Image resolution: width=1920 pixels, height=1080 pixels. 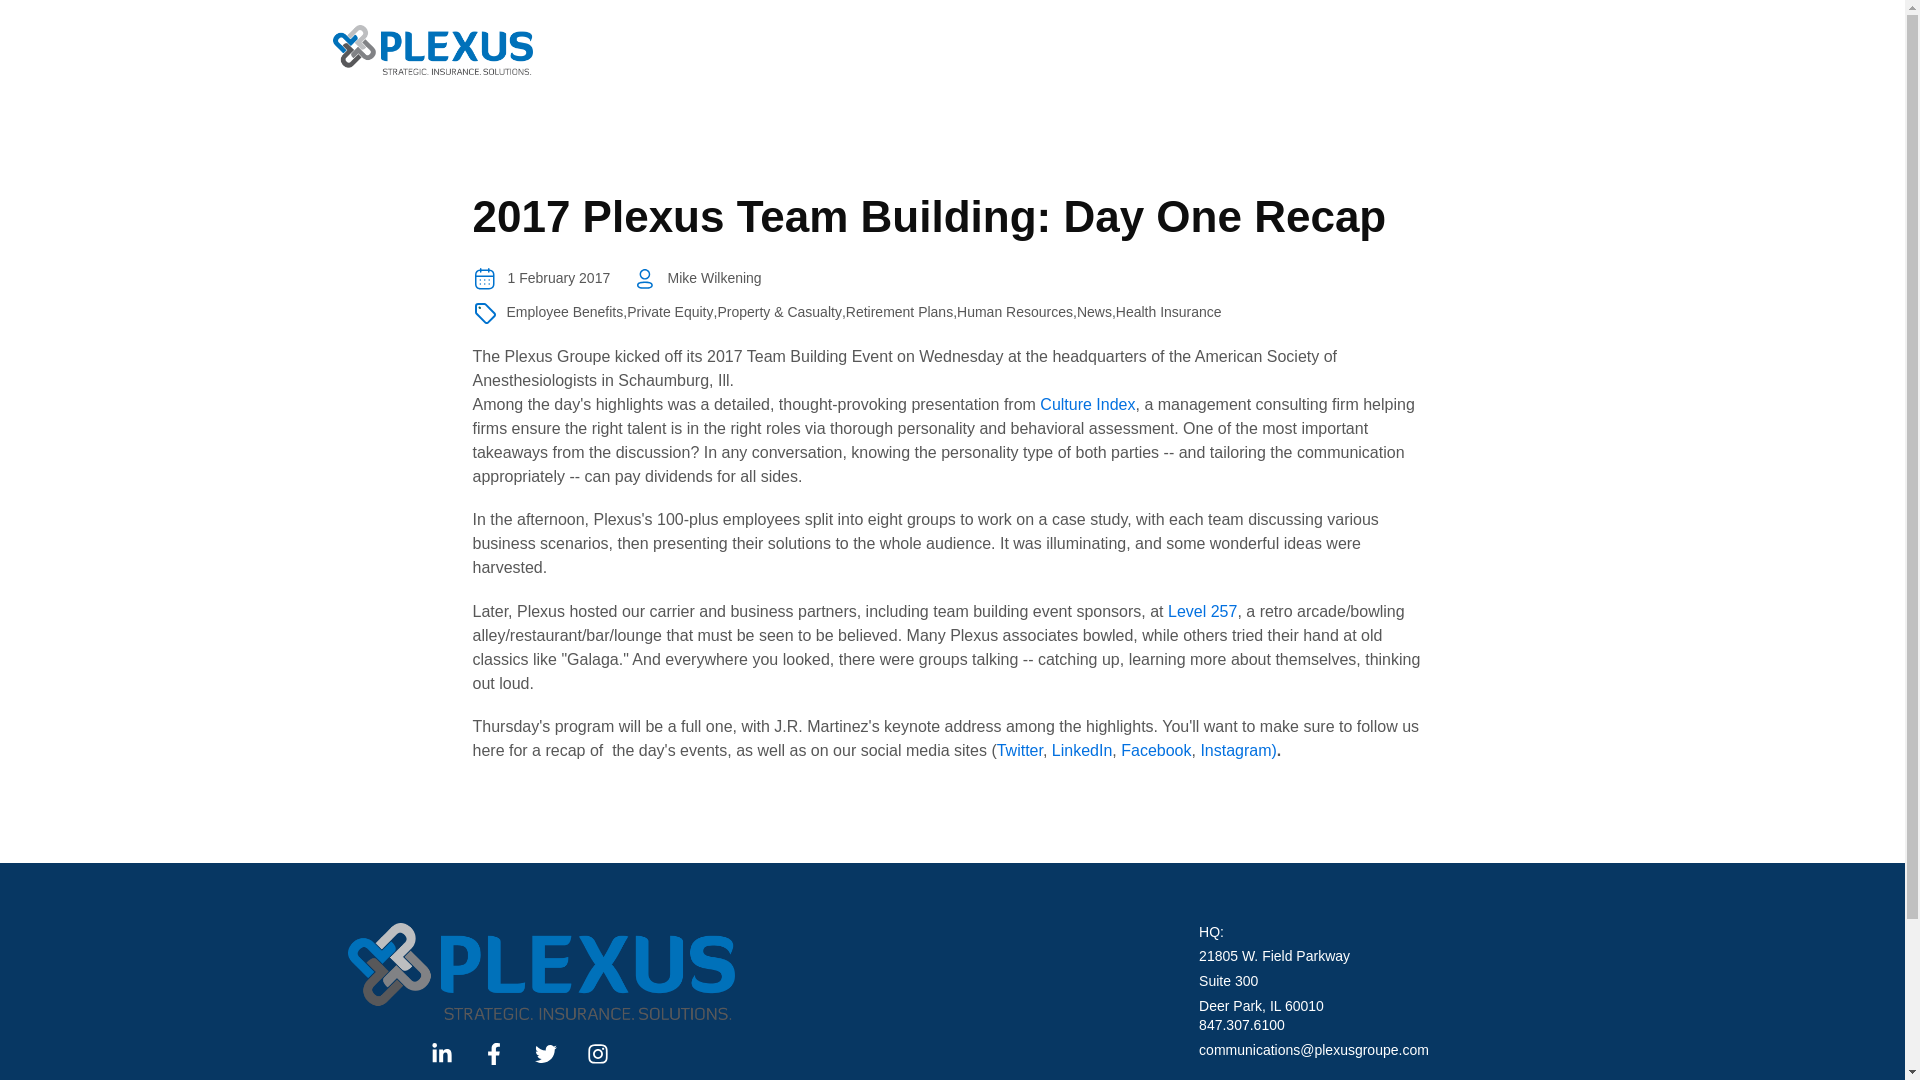 I want to click on The Plexus Groupe, so click(x=541, y=971).